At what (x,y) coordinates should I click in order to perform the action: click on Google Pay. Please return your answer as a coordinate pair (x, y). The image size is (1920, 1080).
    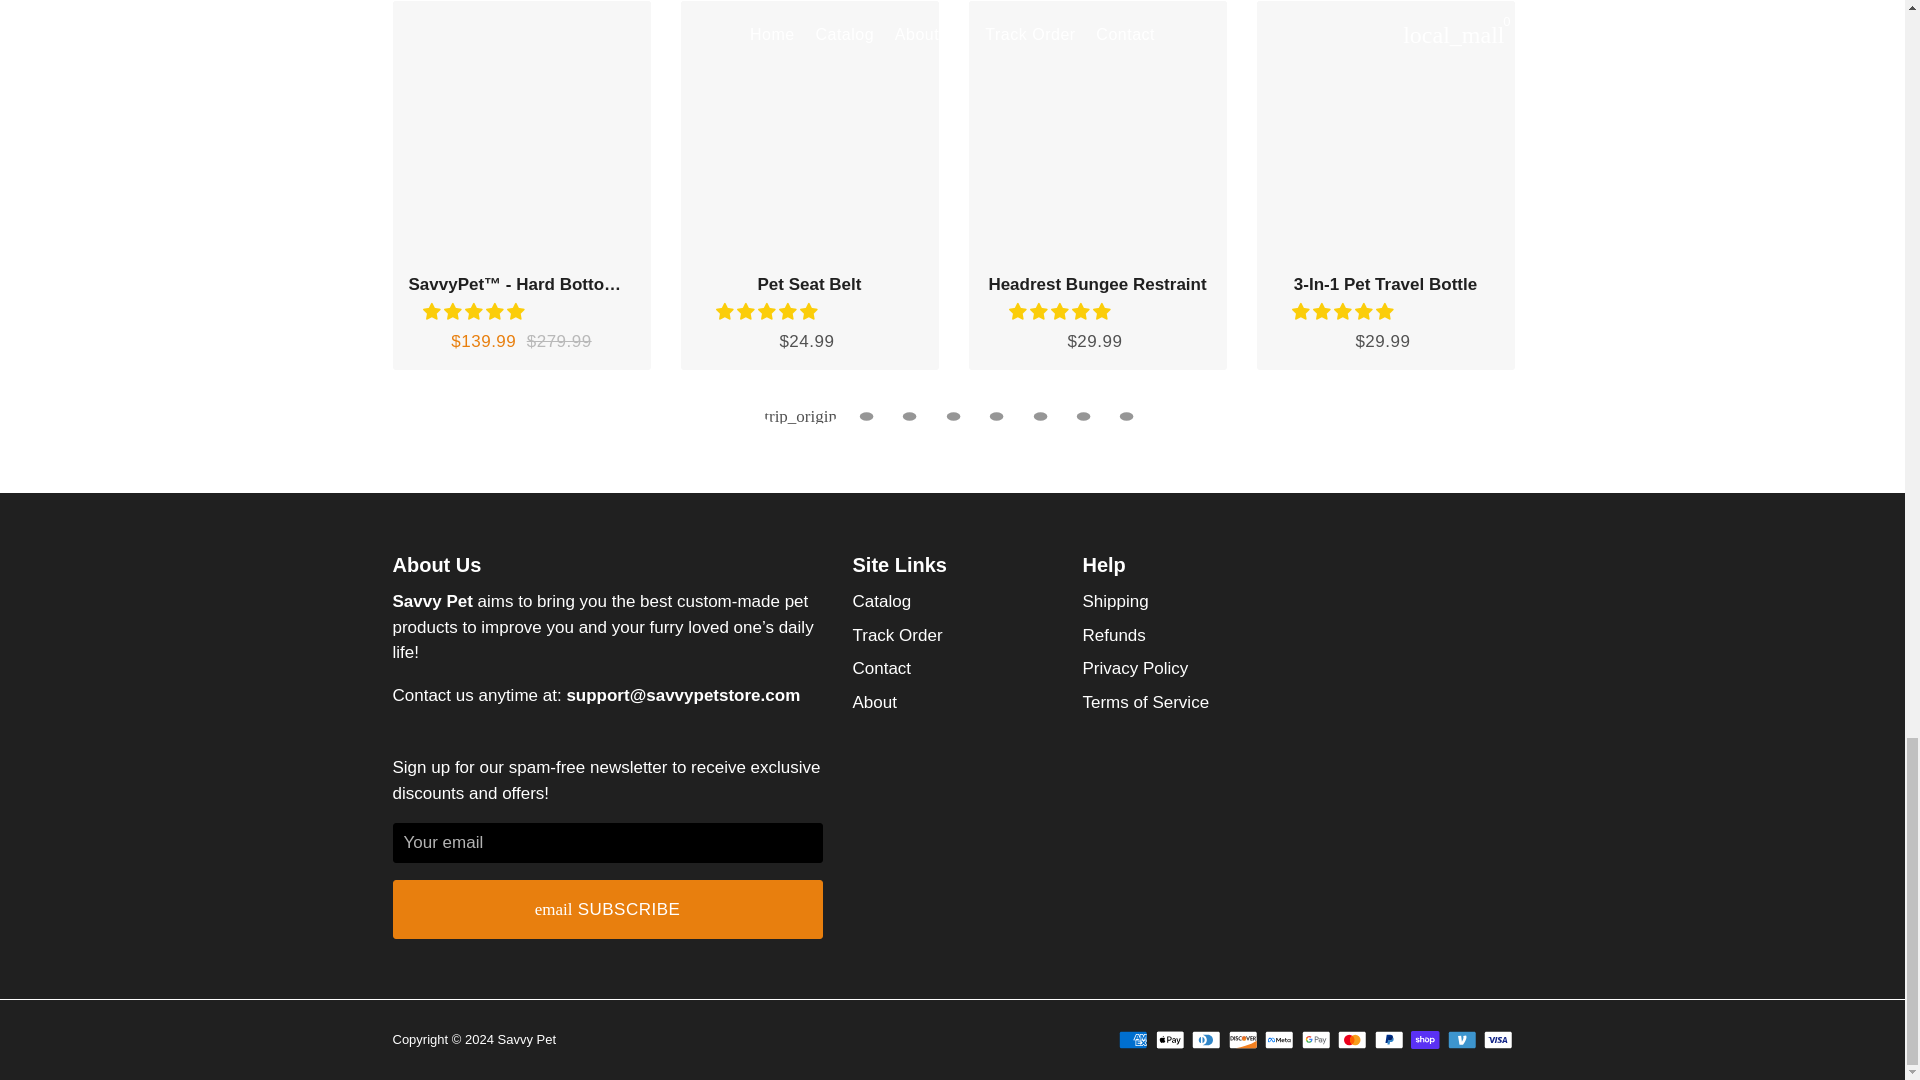
    Looking at the image, I should click on (1316, 1040).